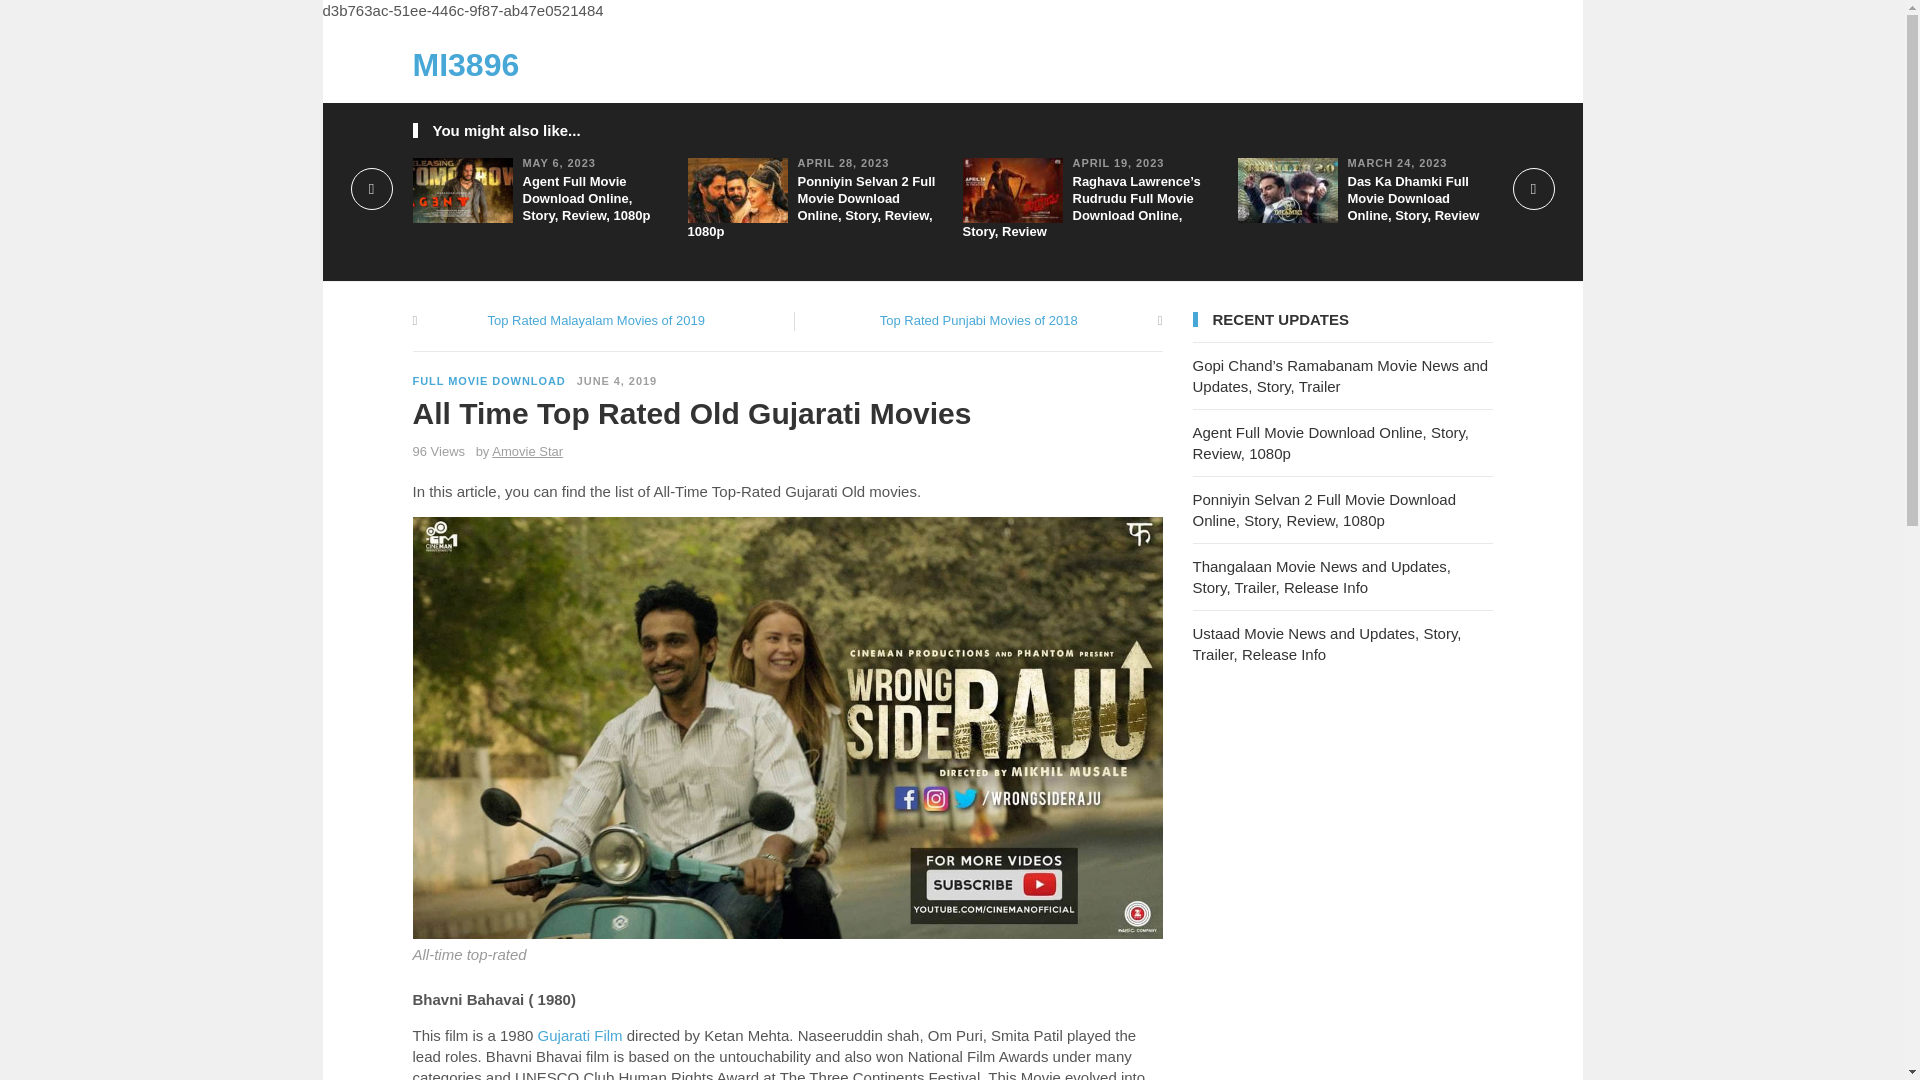 This screenshot has height=1080, width=1920. What do you see at coordinates (596, 320) in the screenshot?
I see `Top Rated Malayalam Movies of 2019` at bounding box center [596, 320].